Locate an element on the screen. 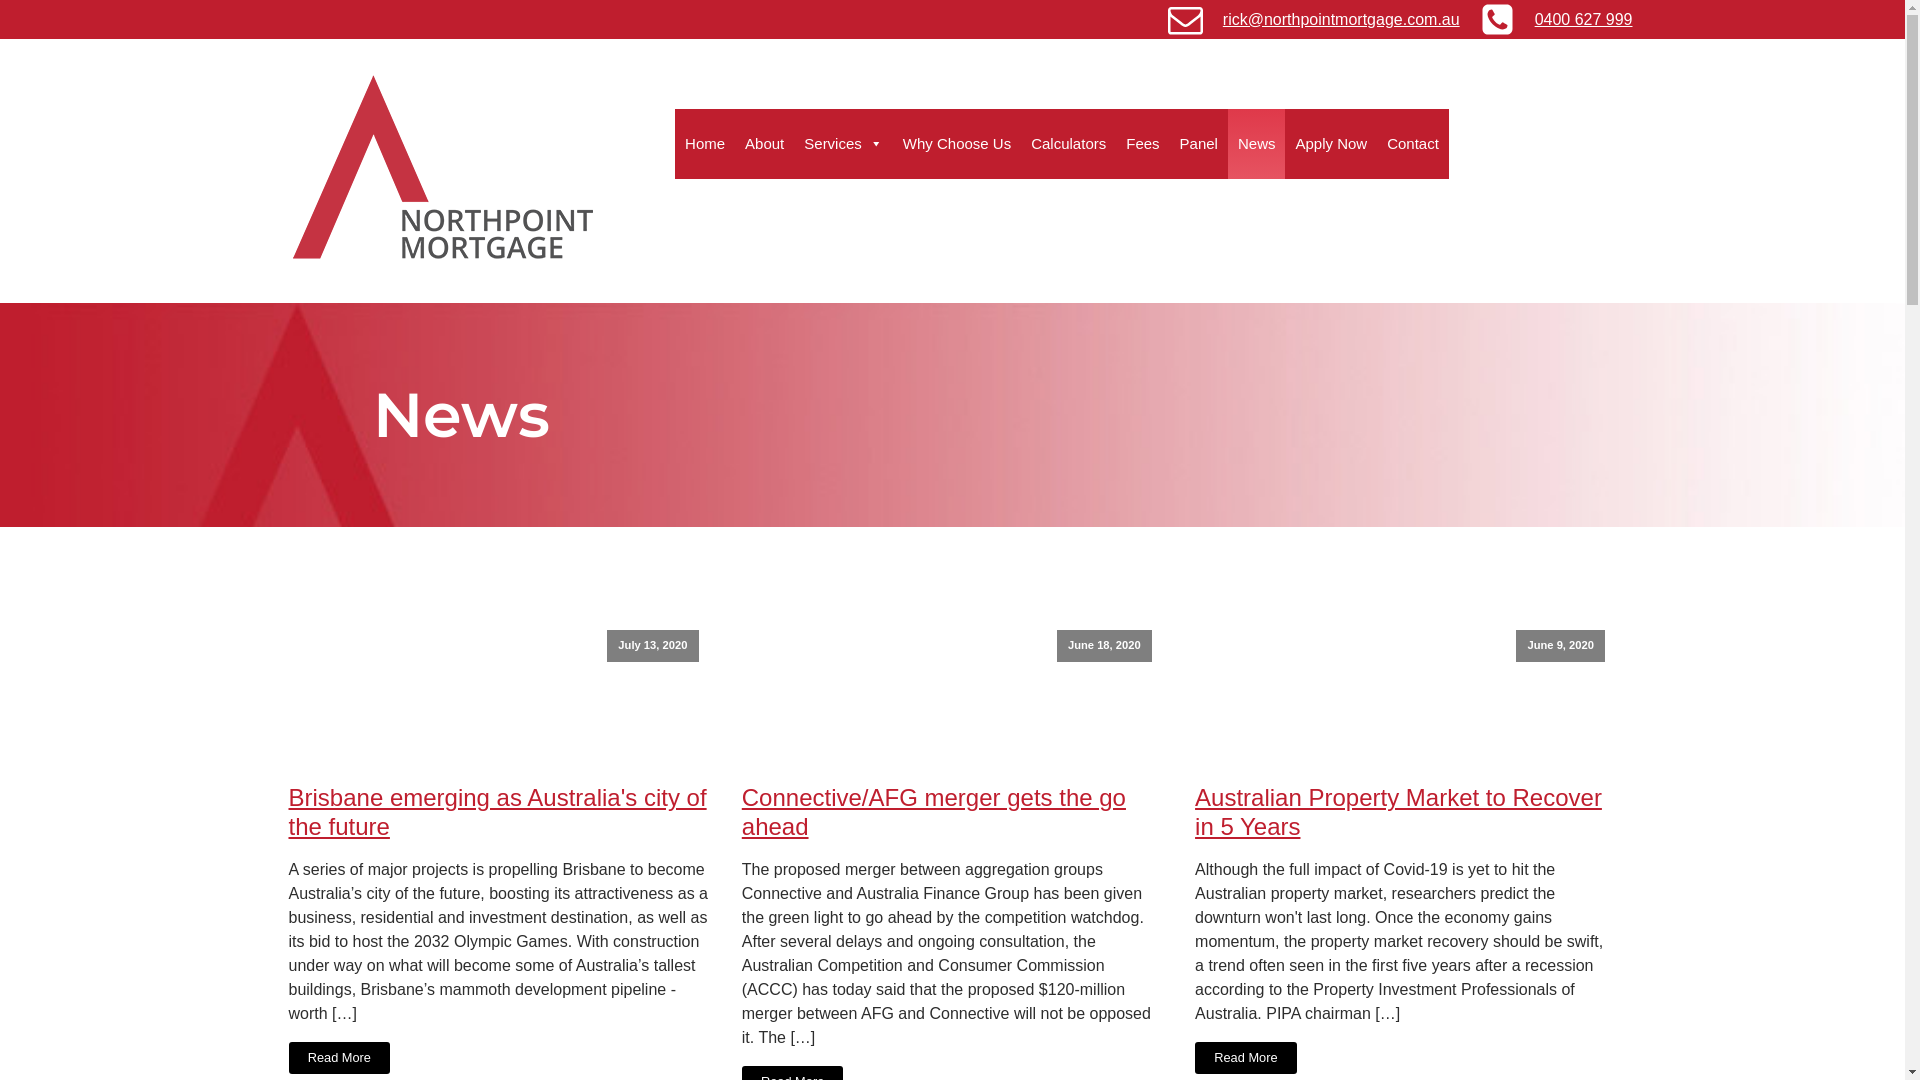 Image resolution: width=1920 pixels, height=1080 pixels. rick@northpointmortgage.com.au is located at coordinates (1342, 20).